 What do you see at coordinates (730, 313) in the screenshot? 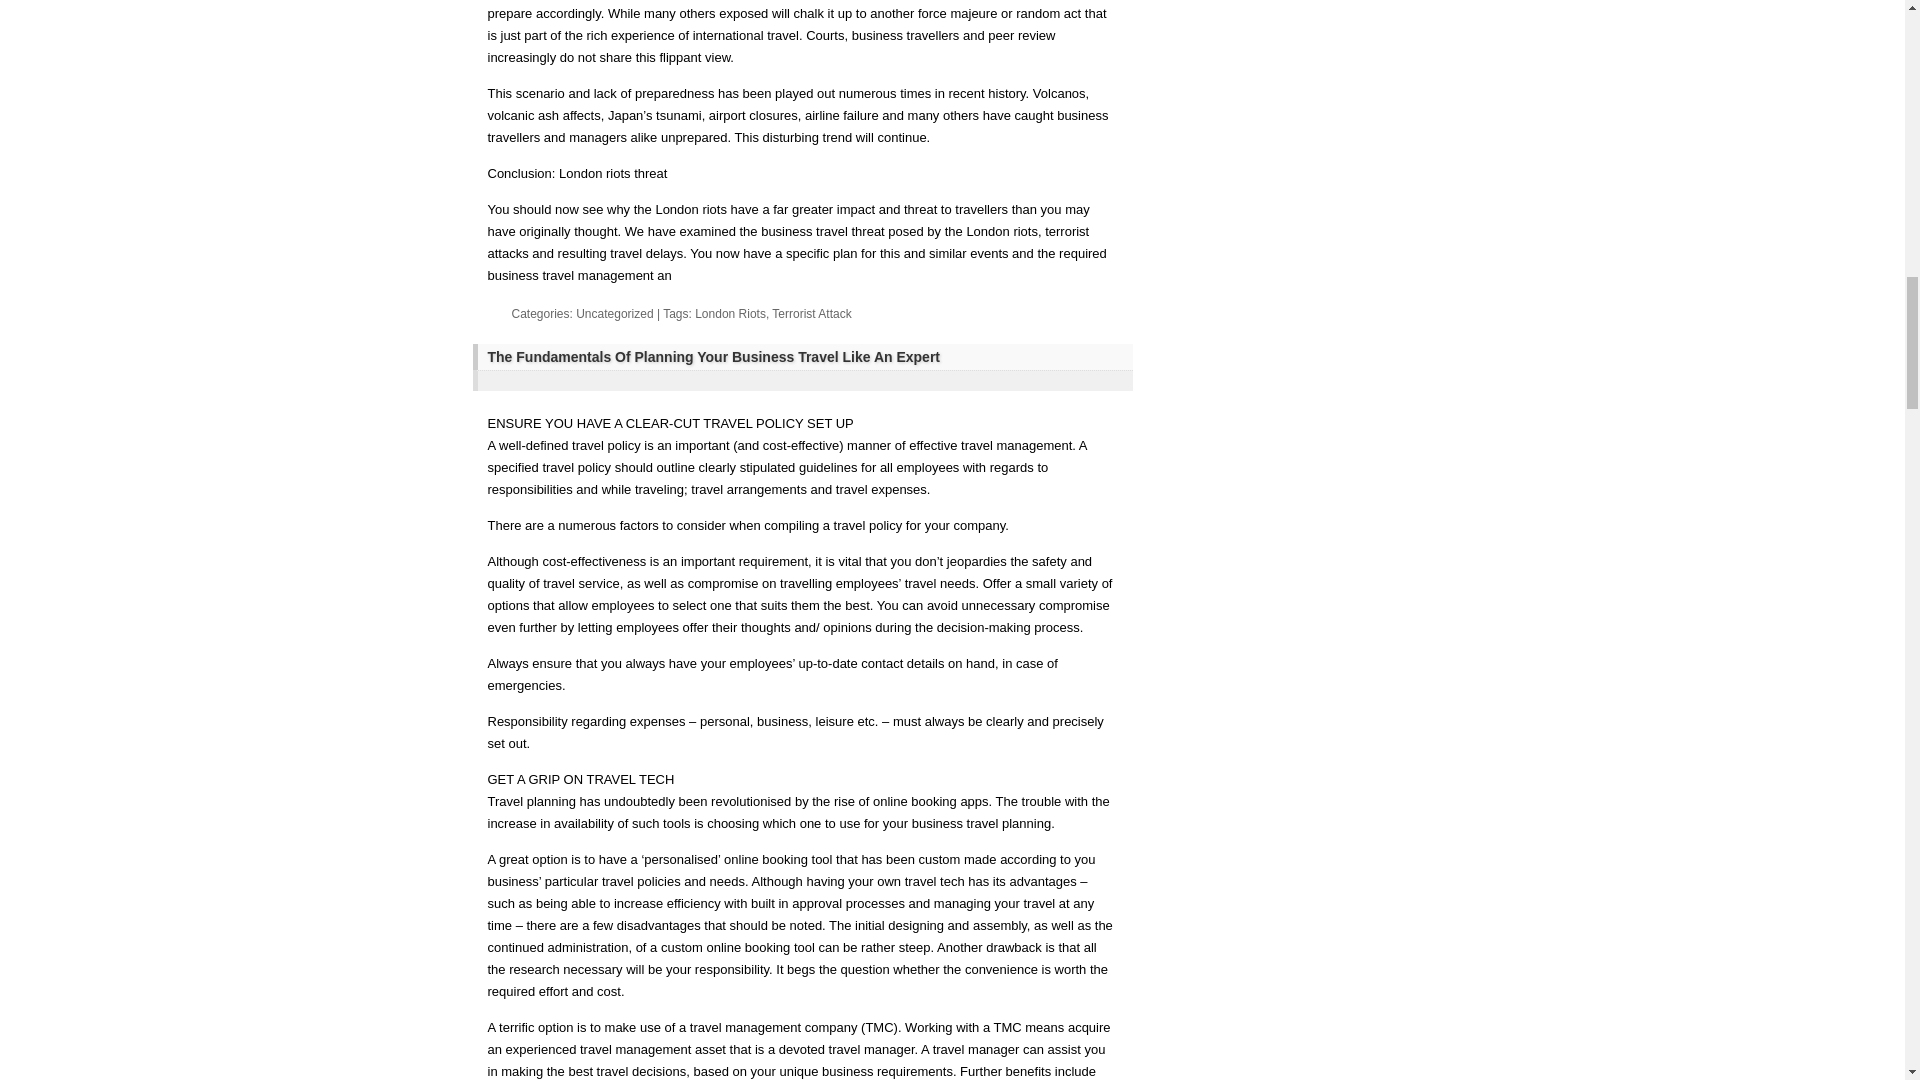
I see `London Riots` at bounding box center [730, 313].